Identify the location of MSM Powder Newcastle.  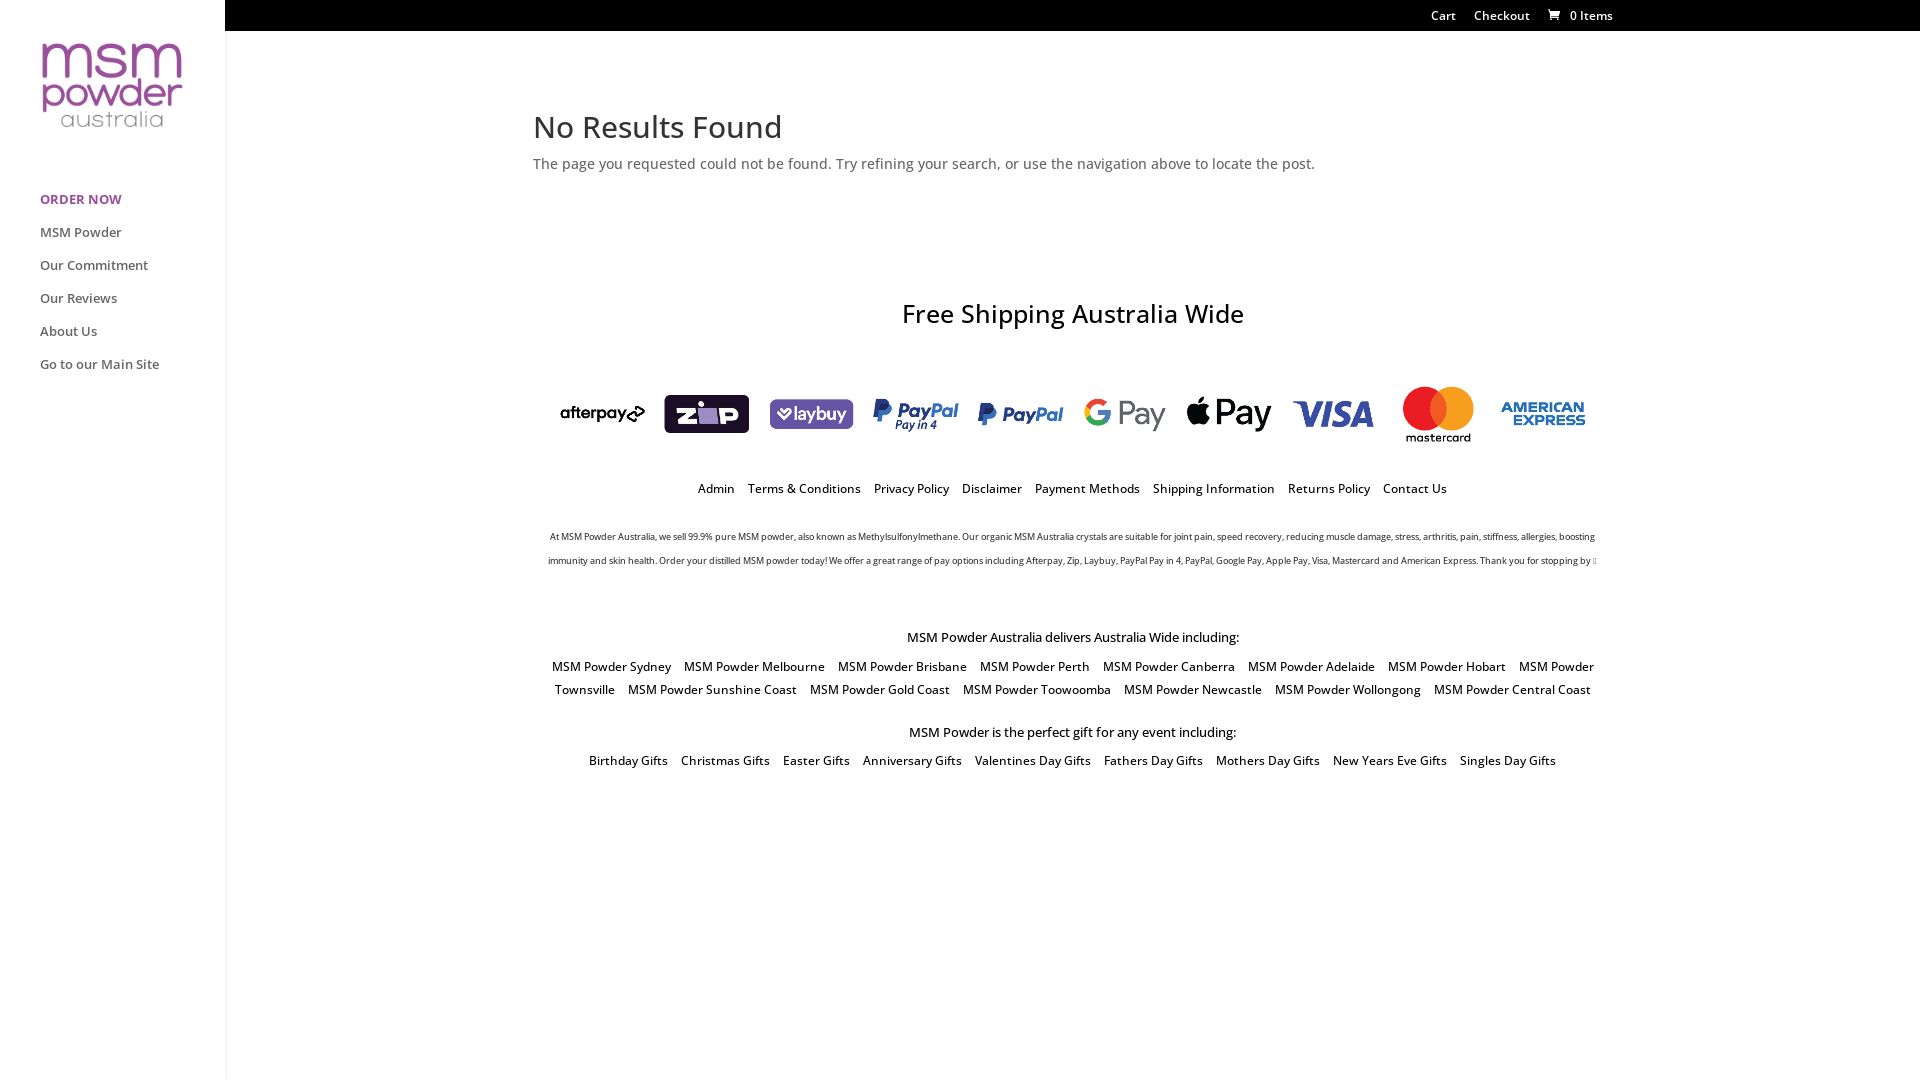
(1193, 690).